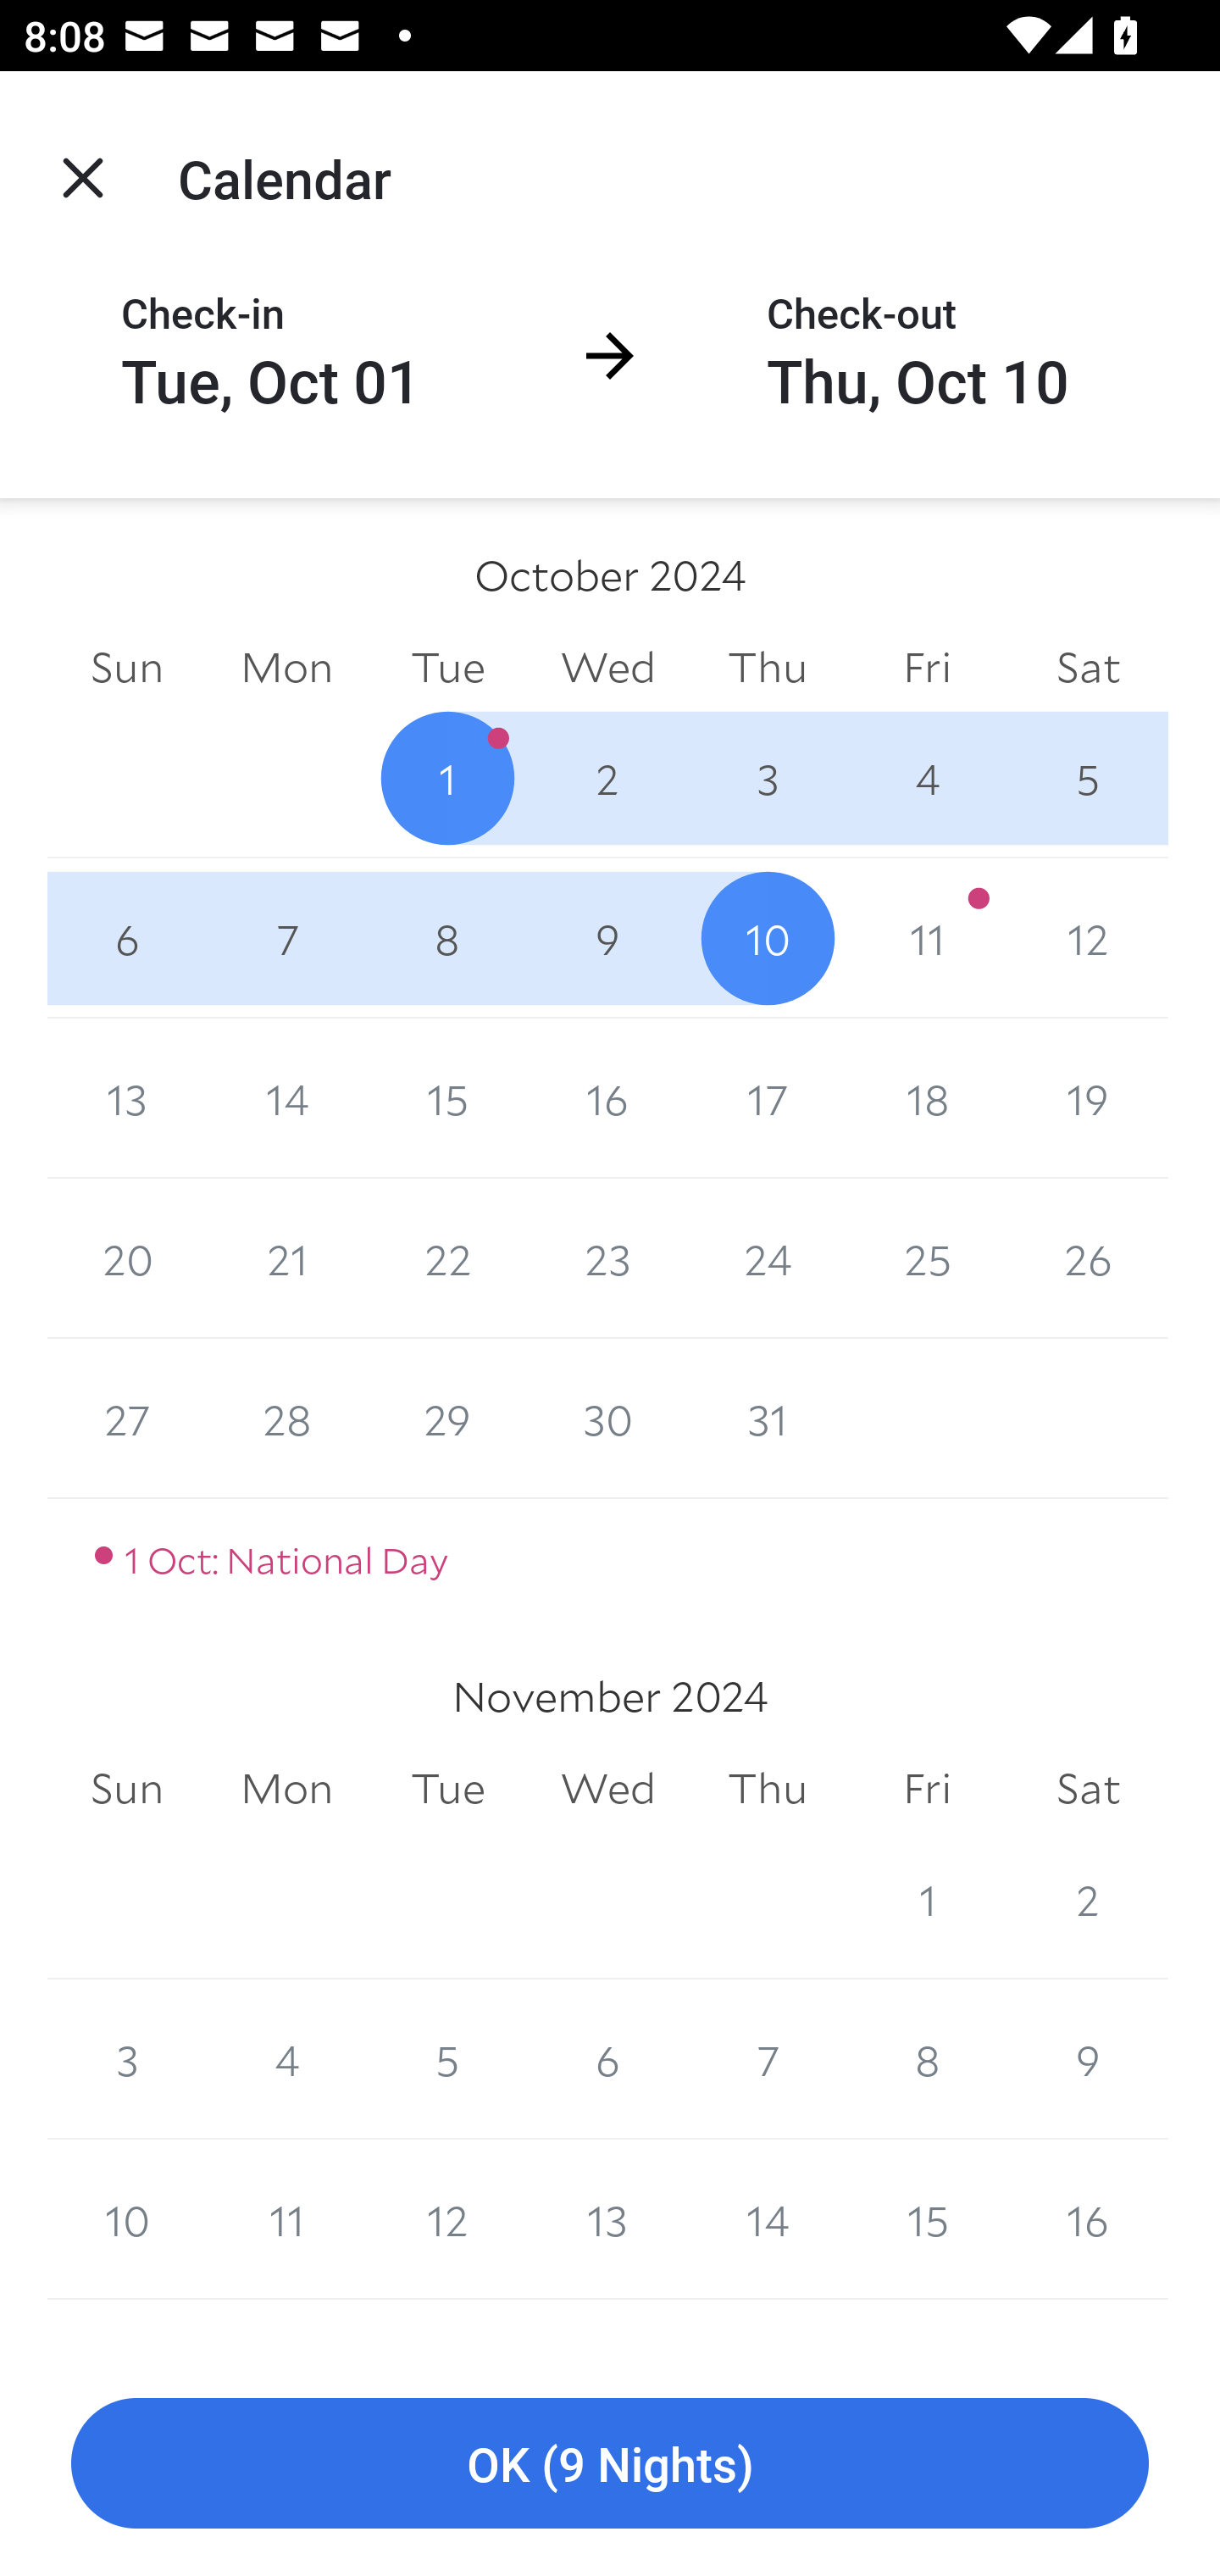  I want to click on 28 28 October 2024, so click(286, 1418).